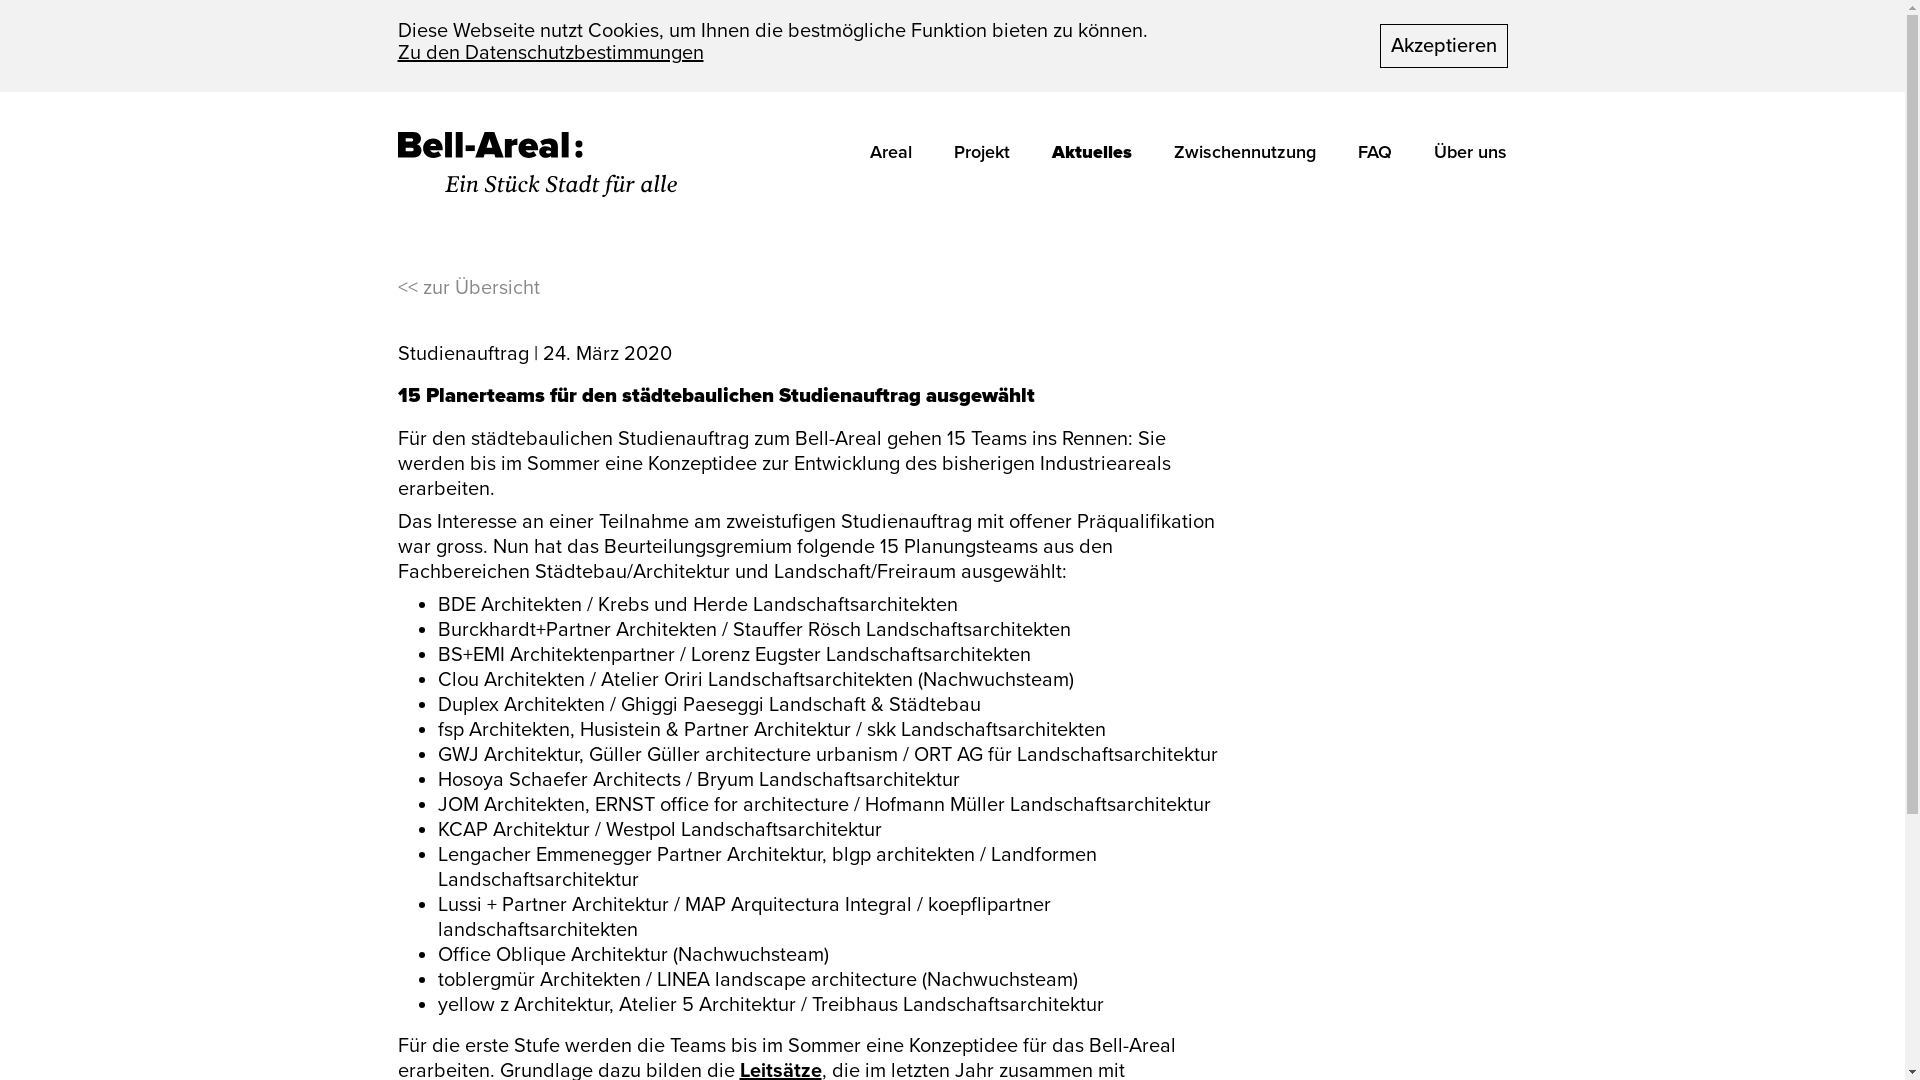  Describe the element at coordinates (1244, 152) in the screenshot. I see `Zwischennutzung` at that location.